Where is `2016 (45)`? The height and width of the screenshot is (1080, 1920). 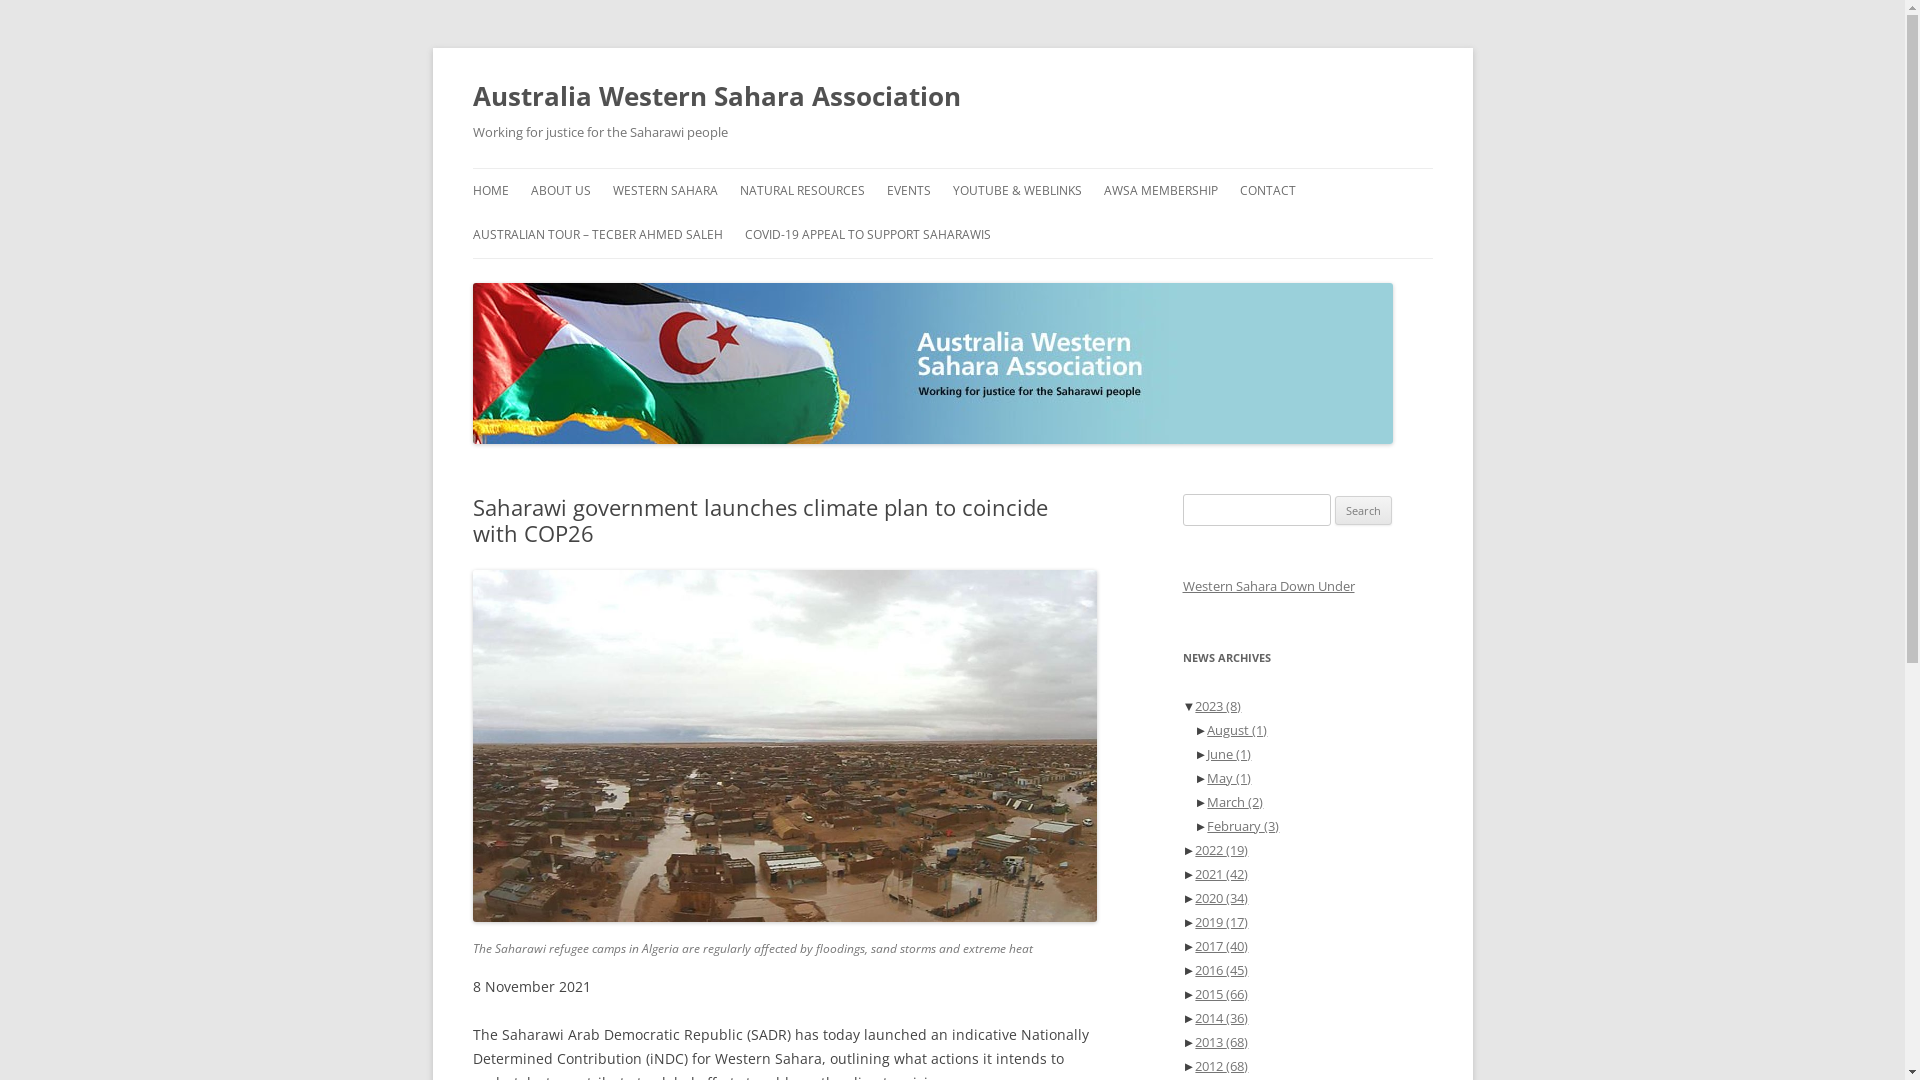 2016 (45) is located at coordinates (1222, 970).